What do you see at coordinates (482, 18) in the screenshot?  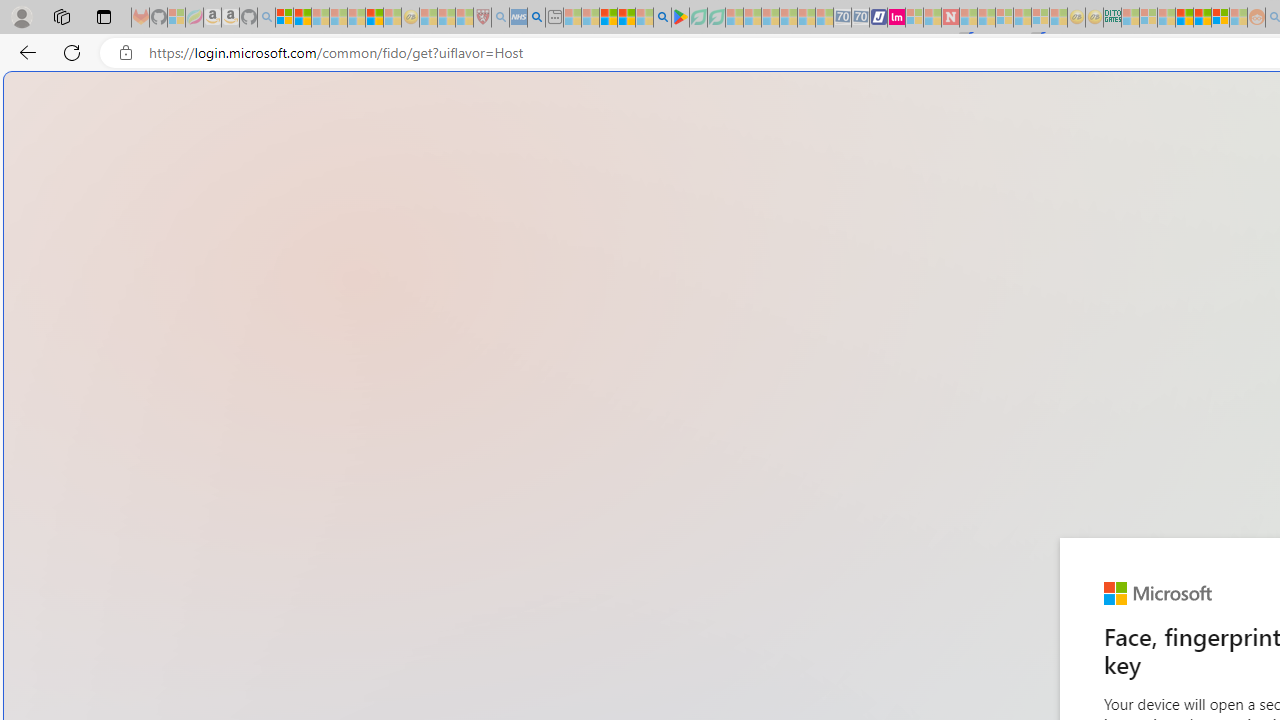 I see `Robert H. Shmerling, MD - Harvard Health - Sleeping` at bounding box center [482, 18].